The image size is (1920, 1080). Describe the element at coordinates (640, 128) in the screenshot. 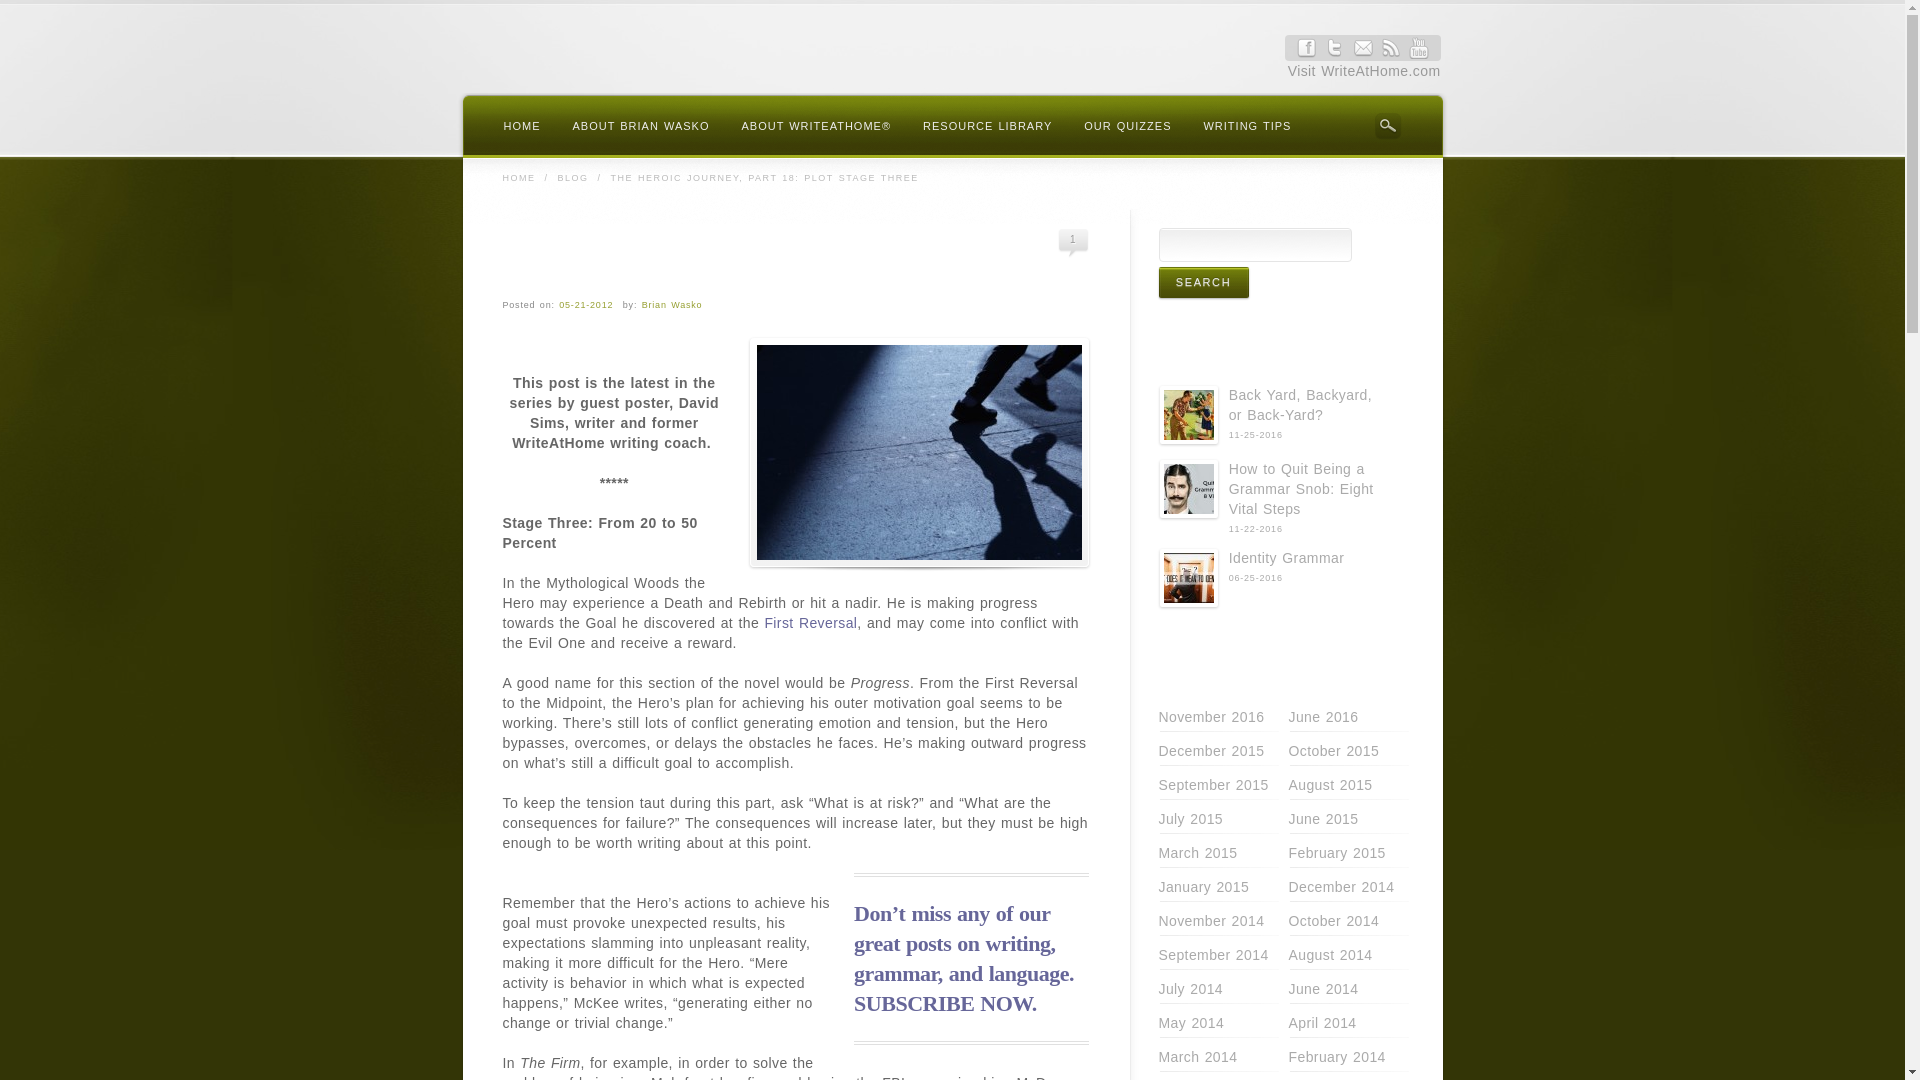

I see `ABOUT BRIAN WASKO` at that location.